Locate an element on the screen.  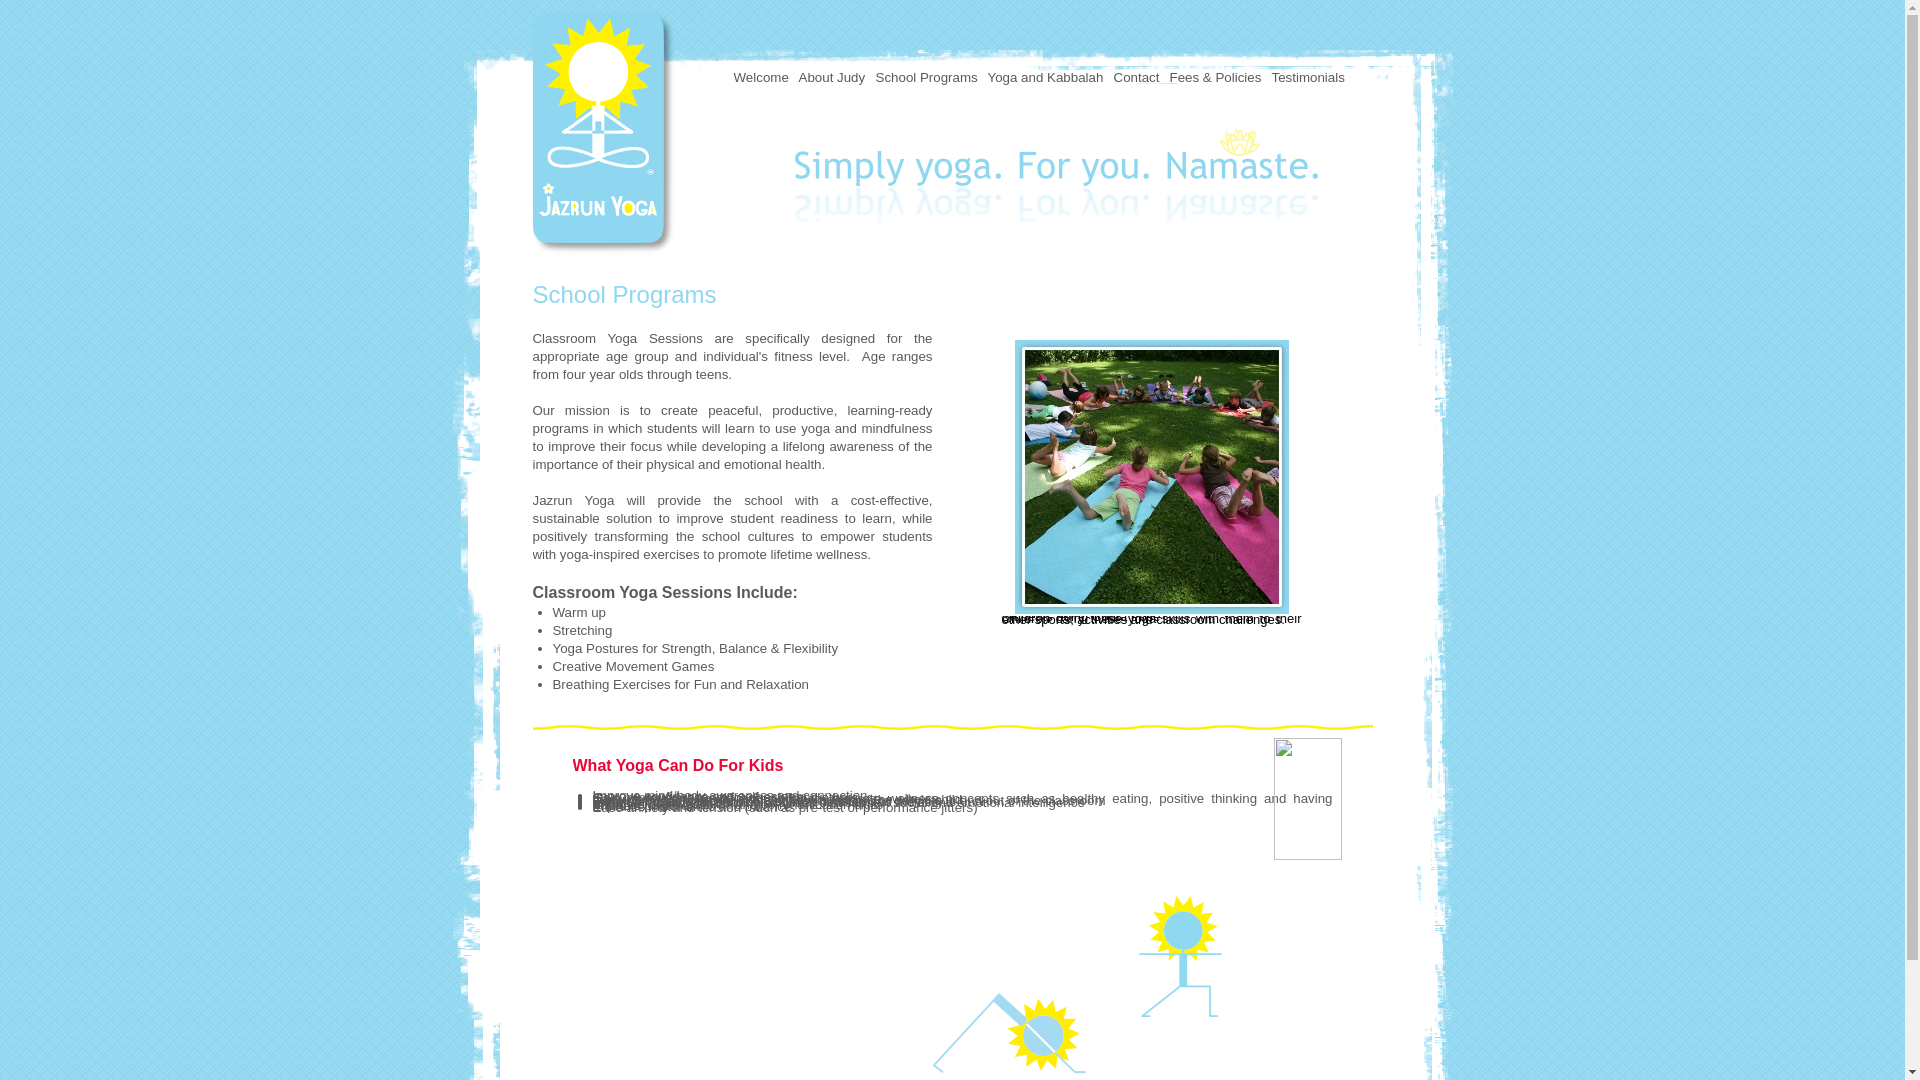
Yoga and Kabbalah is located at coordinates (1121, 894).